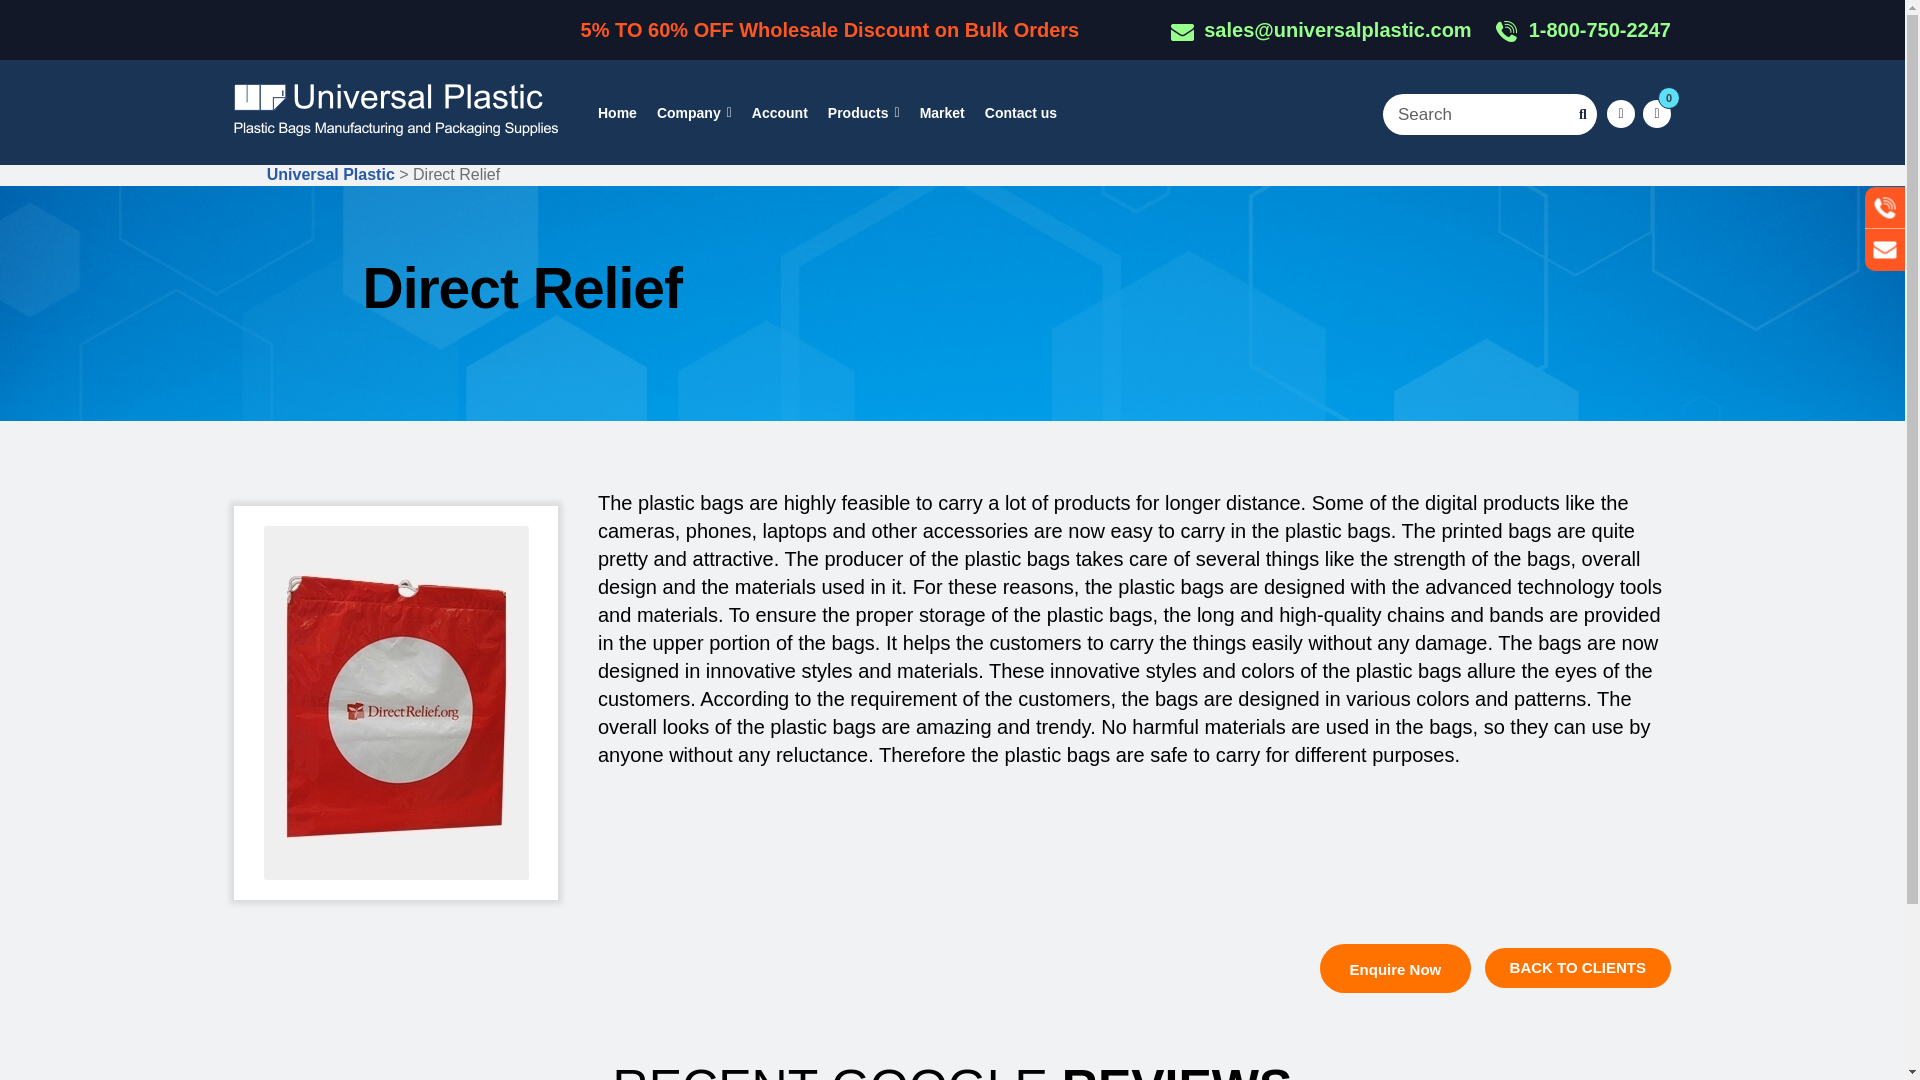 The width and height of the screenshot is (1920, 1080). What do you see at coordinates (1582, 30) in the screenshot?
I see `1-800-750-2247` at bounding box center [1582, 30].